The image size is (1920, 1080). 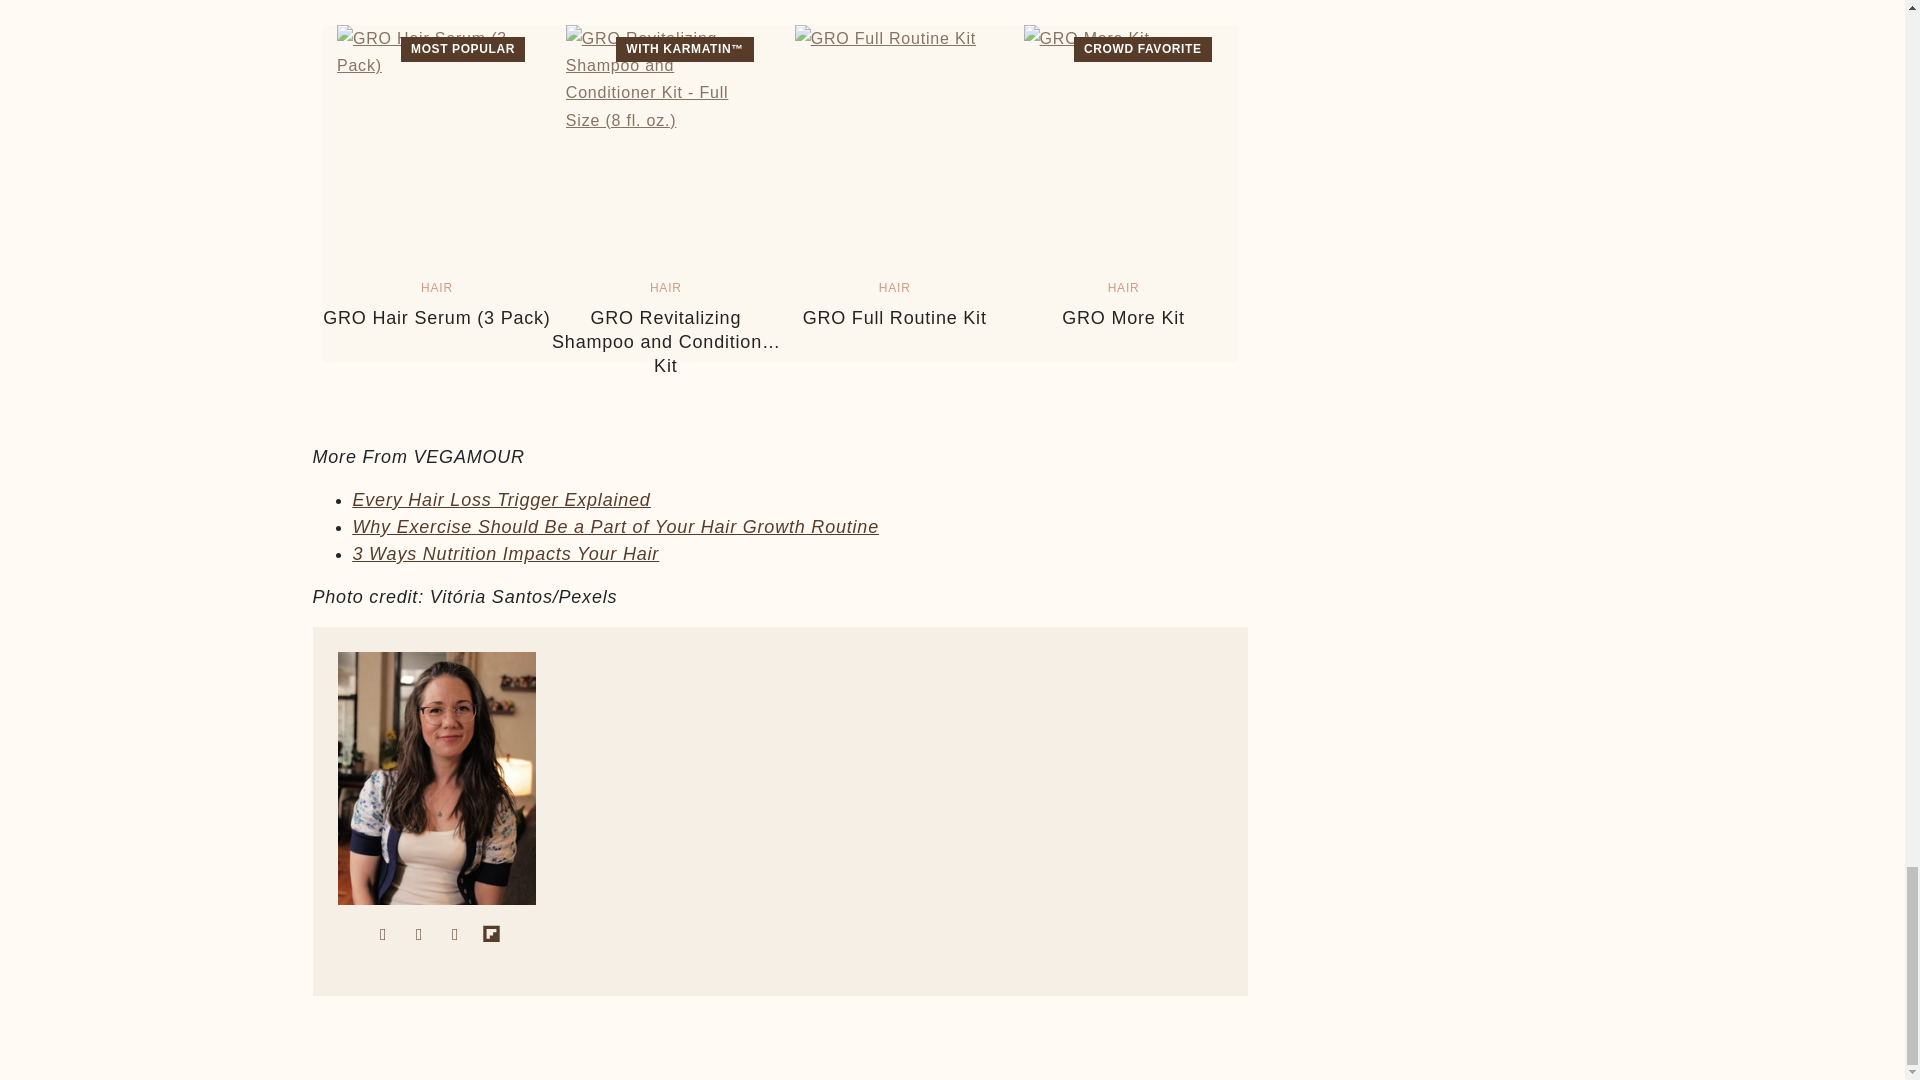 What do you see at coordinates (500, 500) in the screenshot?
I see `what causes hair loss` at bounding box center [500, 500].